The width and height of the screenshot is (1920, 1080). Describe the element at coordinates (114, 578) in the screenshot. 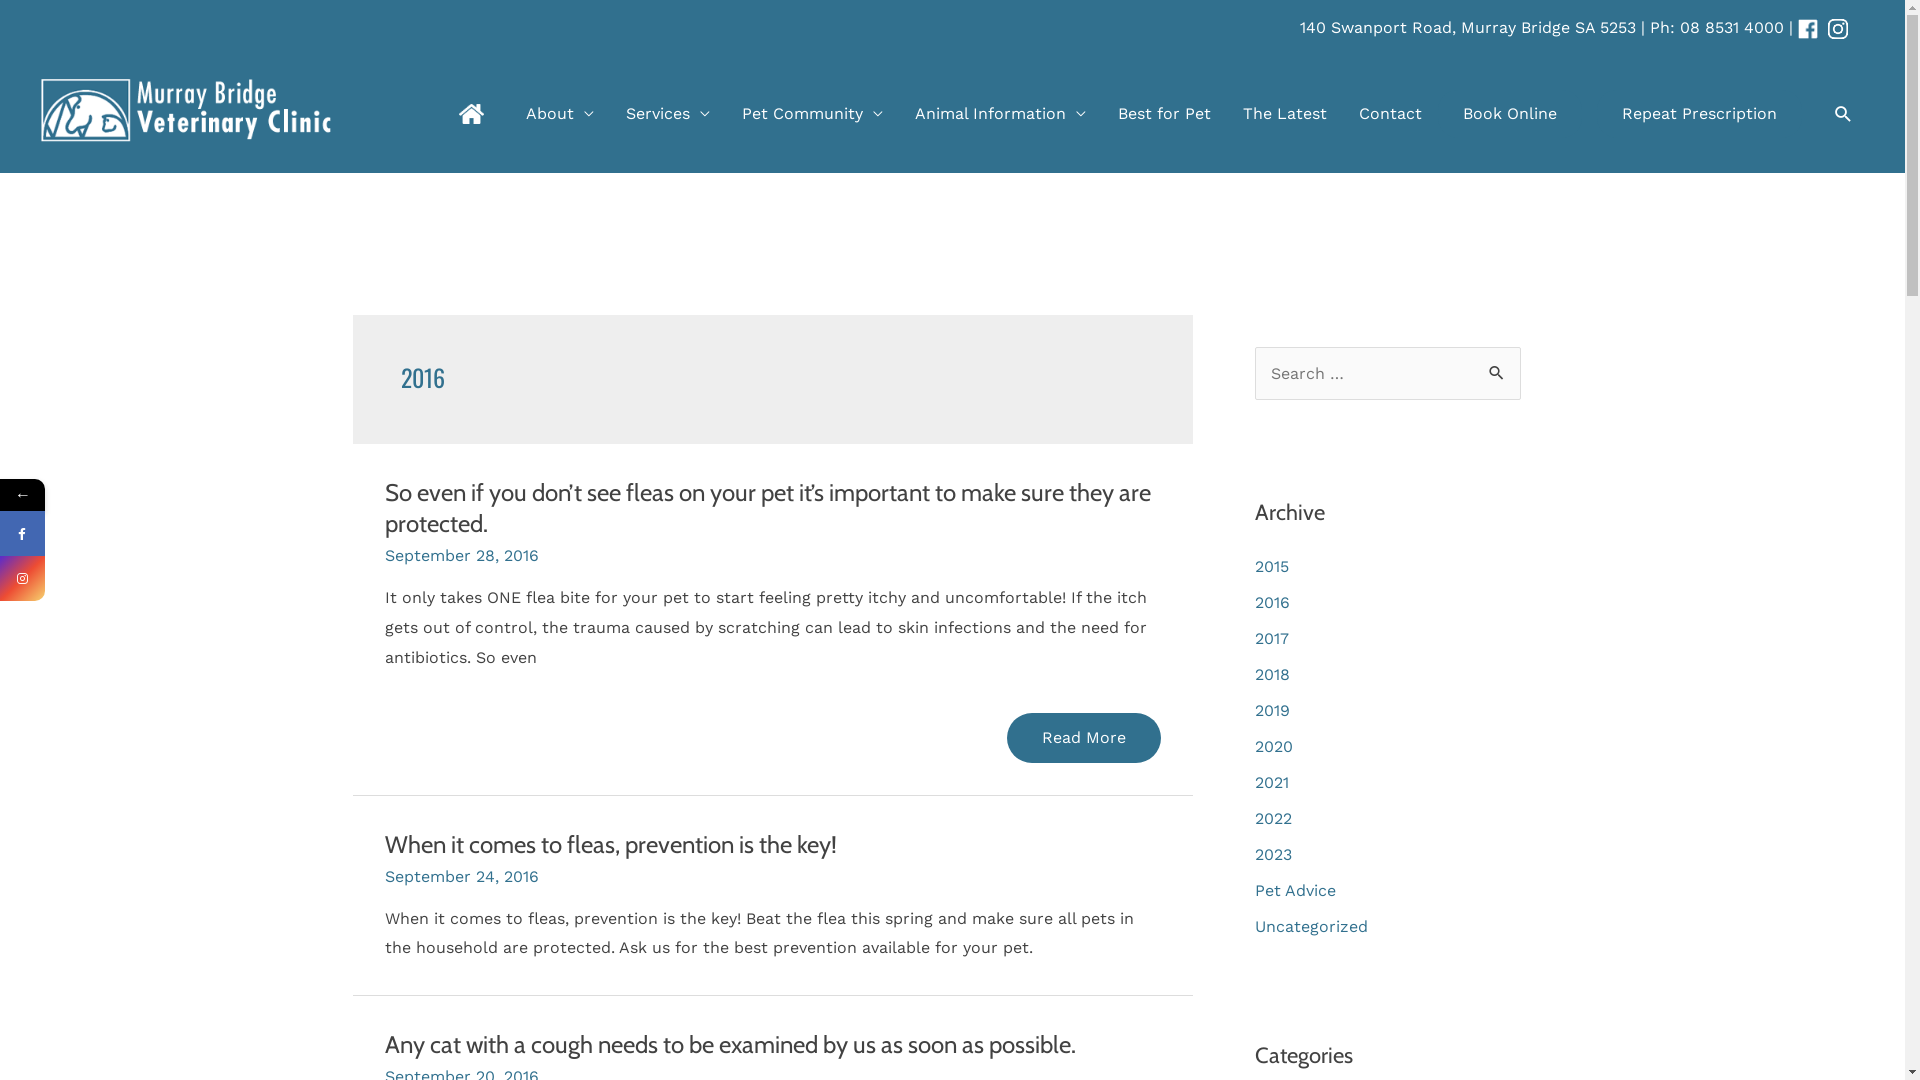

I see `Instagram` at that location.